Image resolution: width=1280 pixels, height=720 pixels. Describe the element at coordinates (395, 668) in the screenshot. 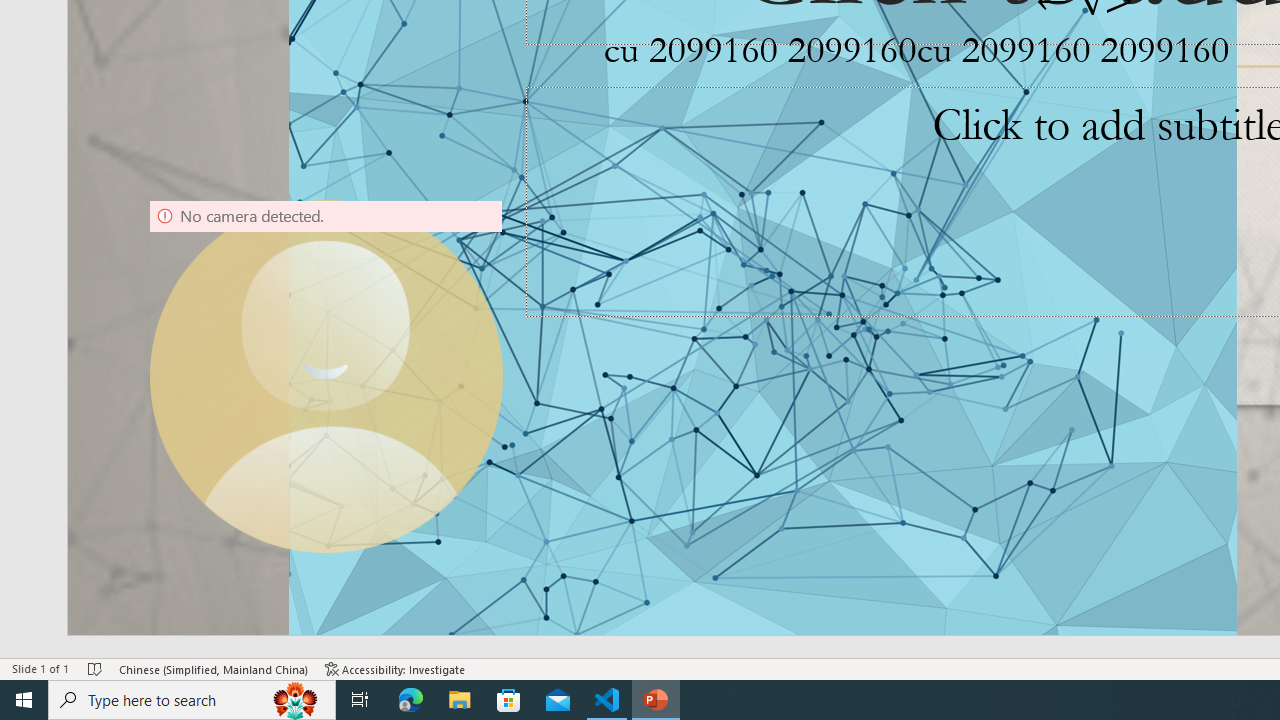

I see `Accessibility Checker Accessibility: Investigate` at that location.